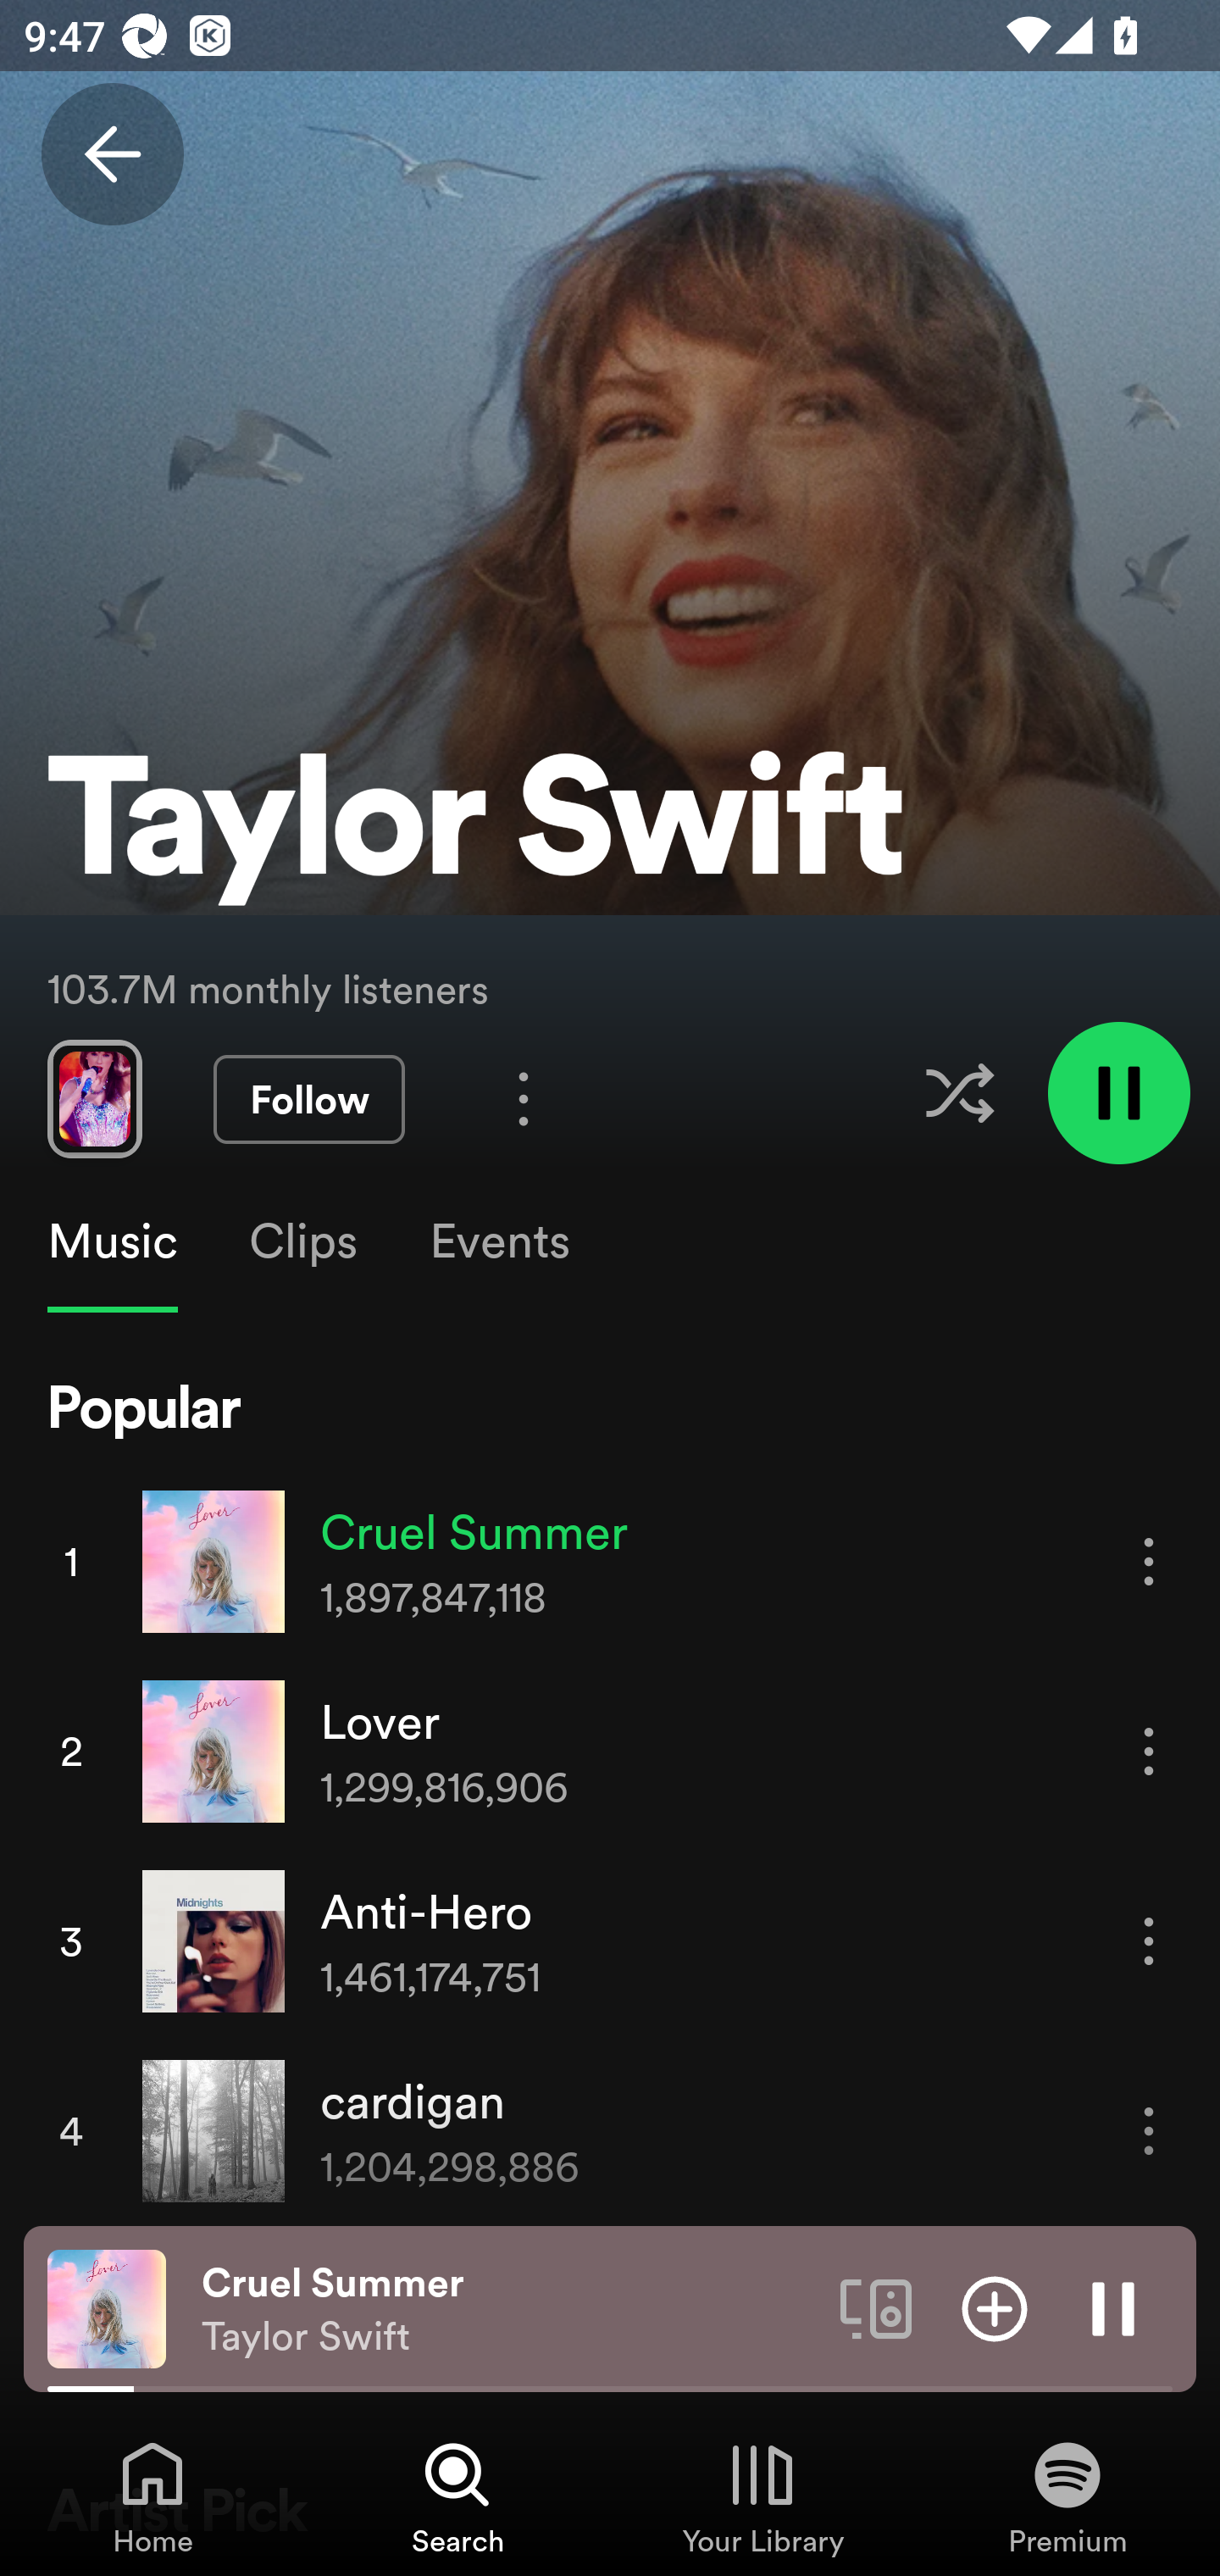  Describe the element at coordinates (302, 1241) in the screenshot. I see `Clips` at that location.